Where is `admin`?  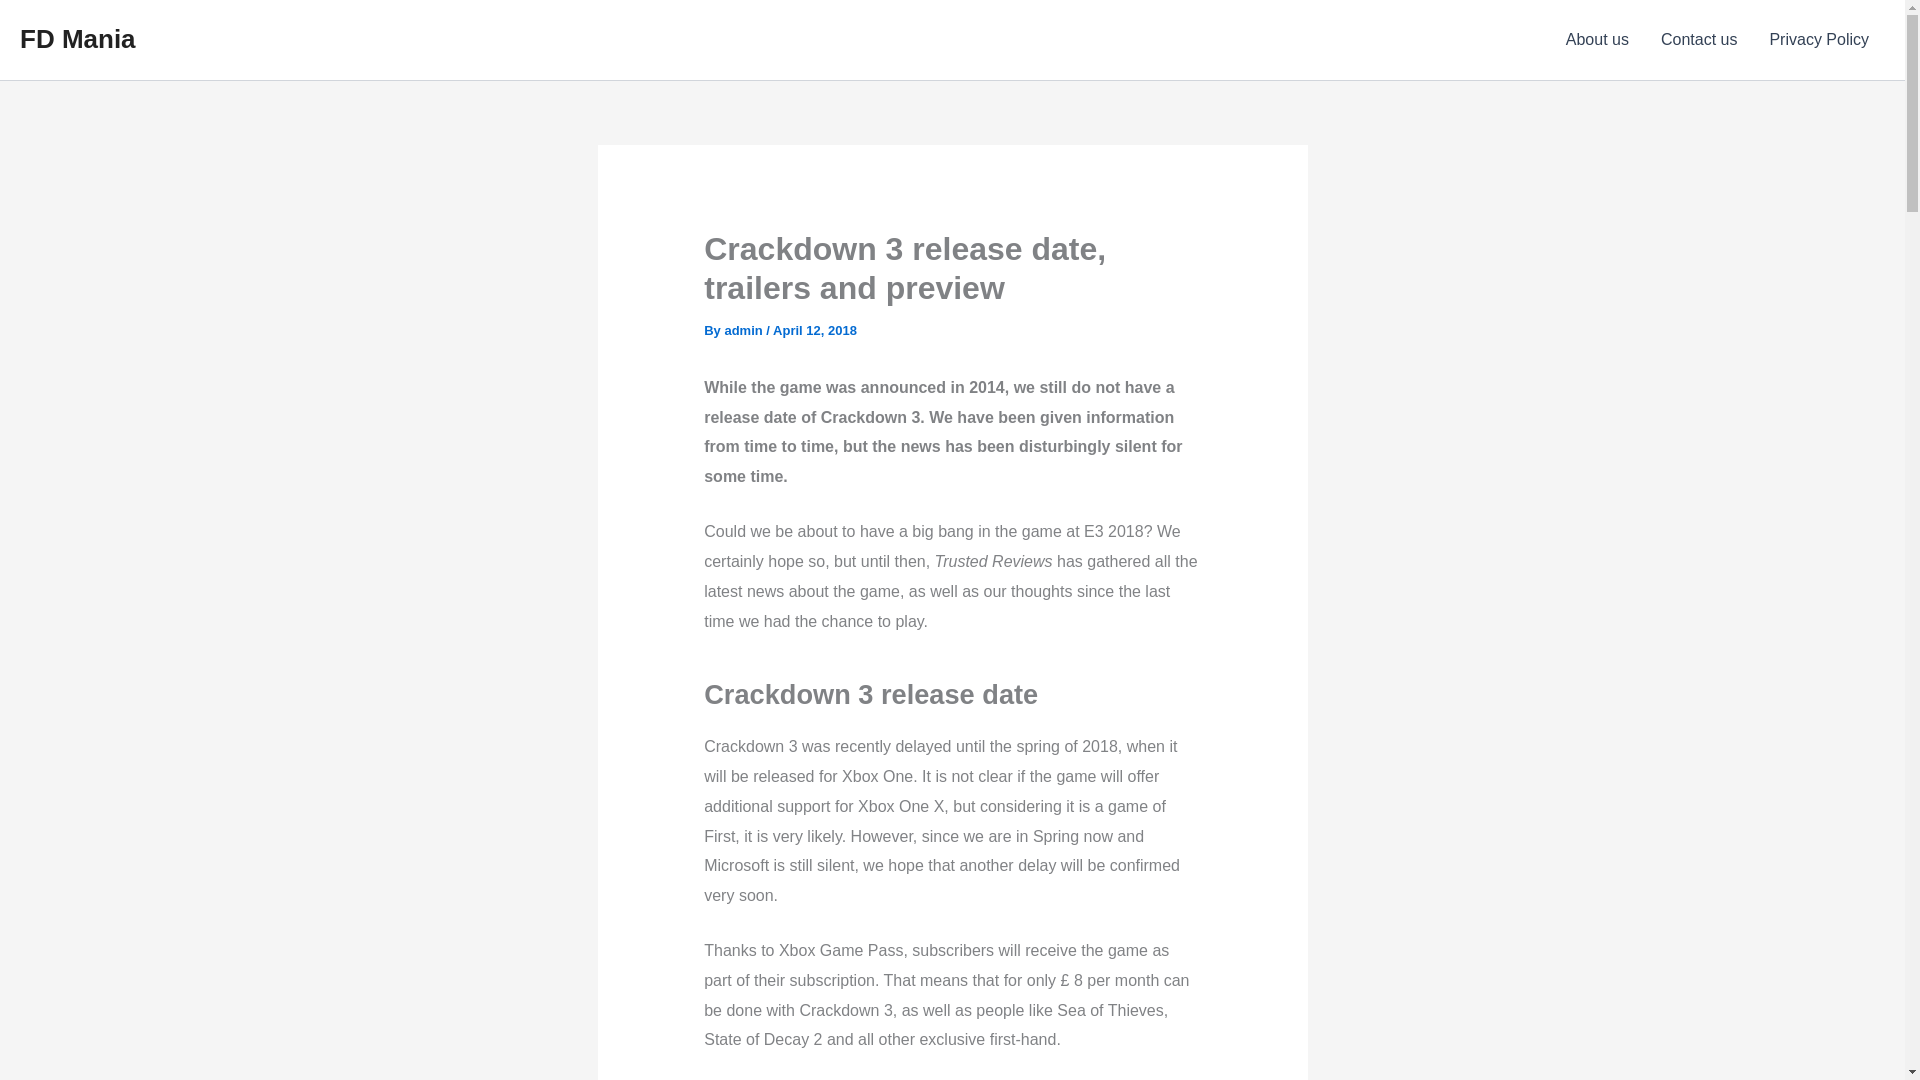
admin is located at coordinates (742, 330).